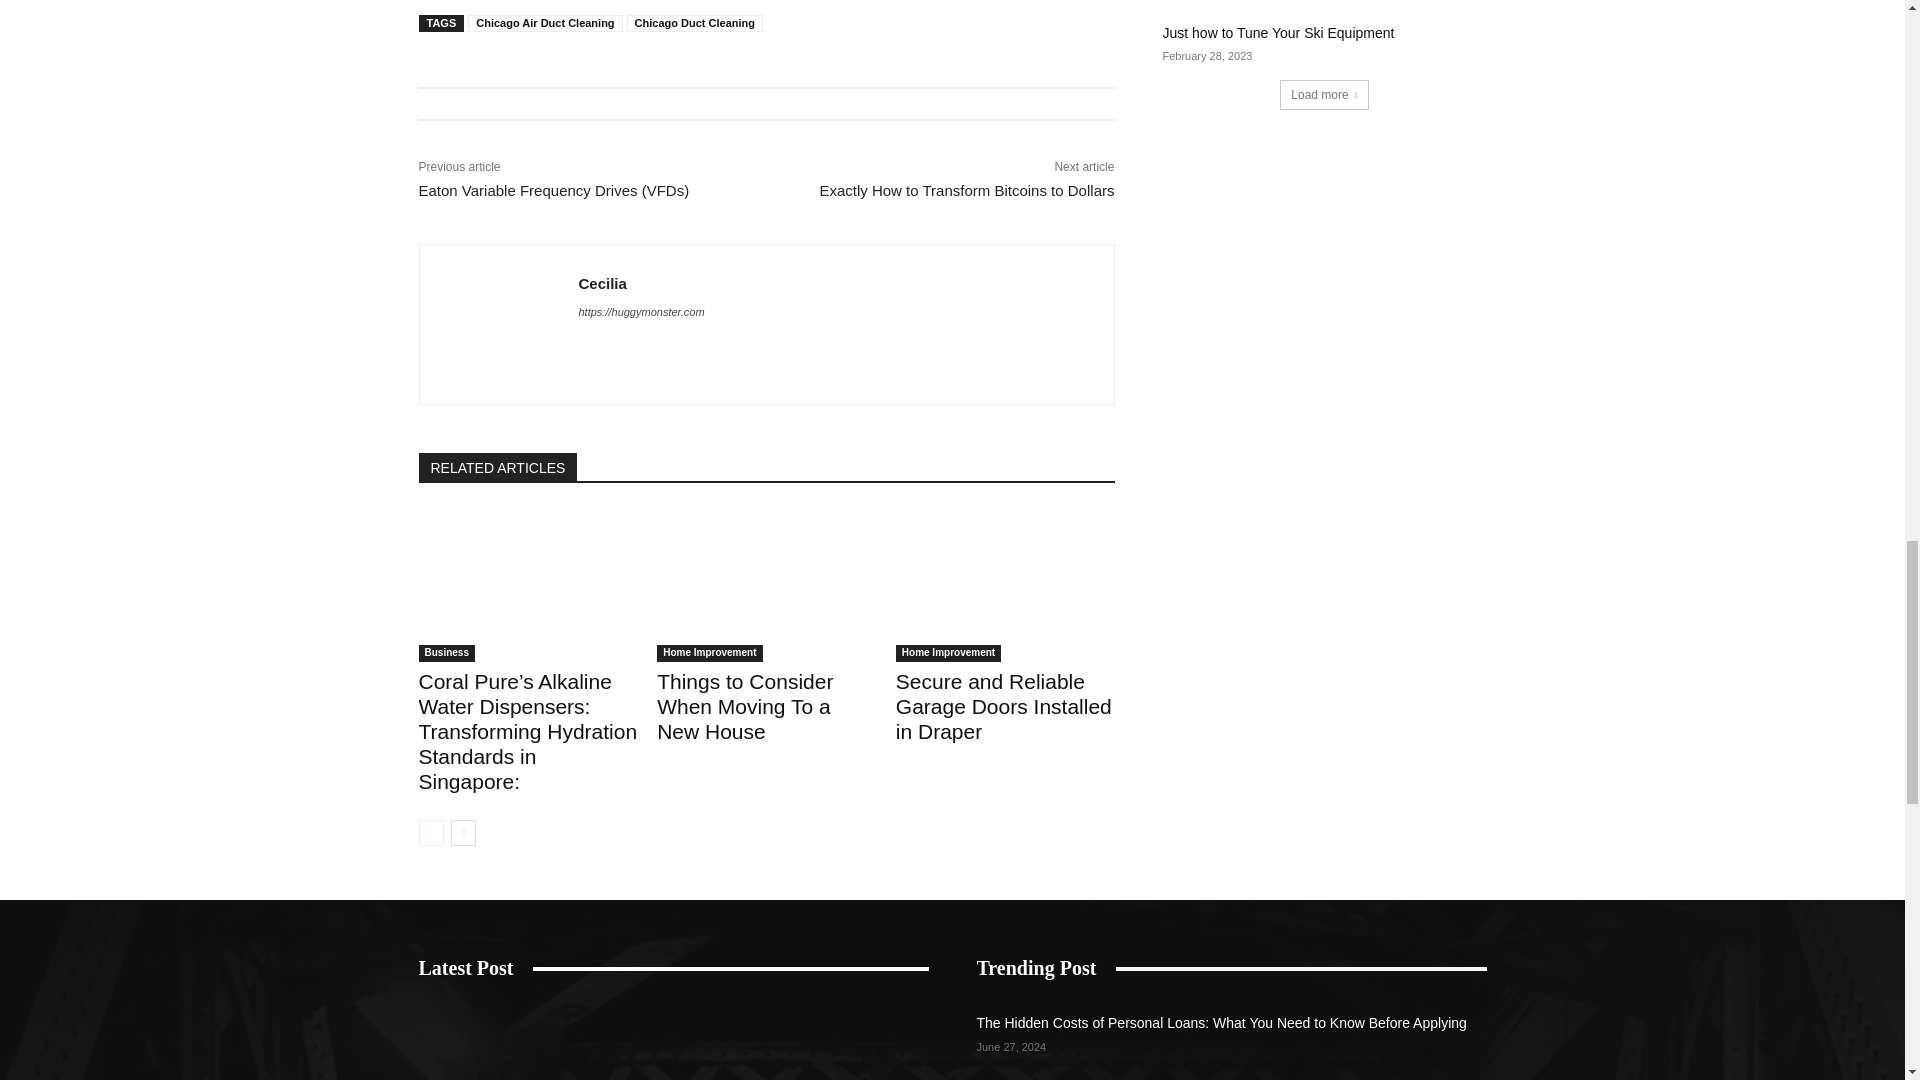  Describe the element at coordinates (545, 24) in the screenshot. I see `Chicago Air Duct Cleaning` at that location.